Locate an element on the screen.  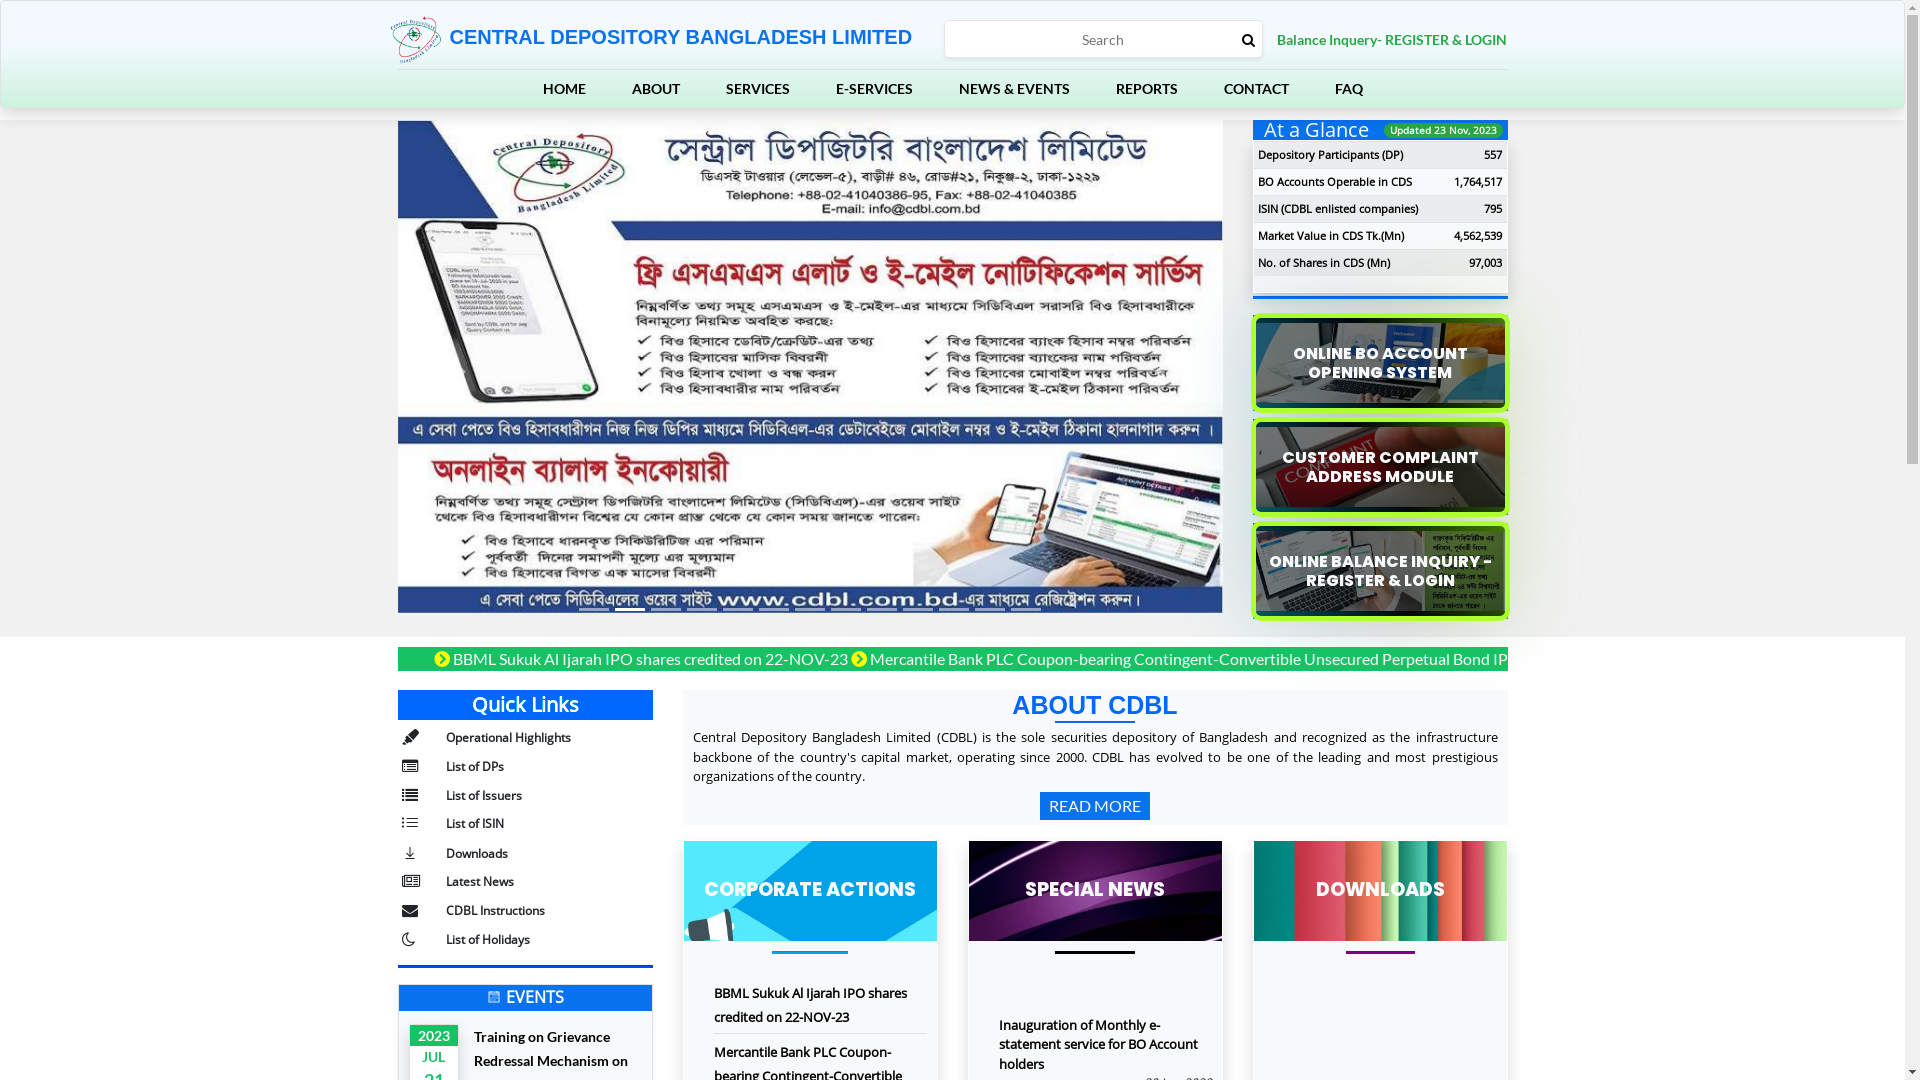
No. of Shares in CDS (Mn) is located at coordinates (1324, 262).